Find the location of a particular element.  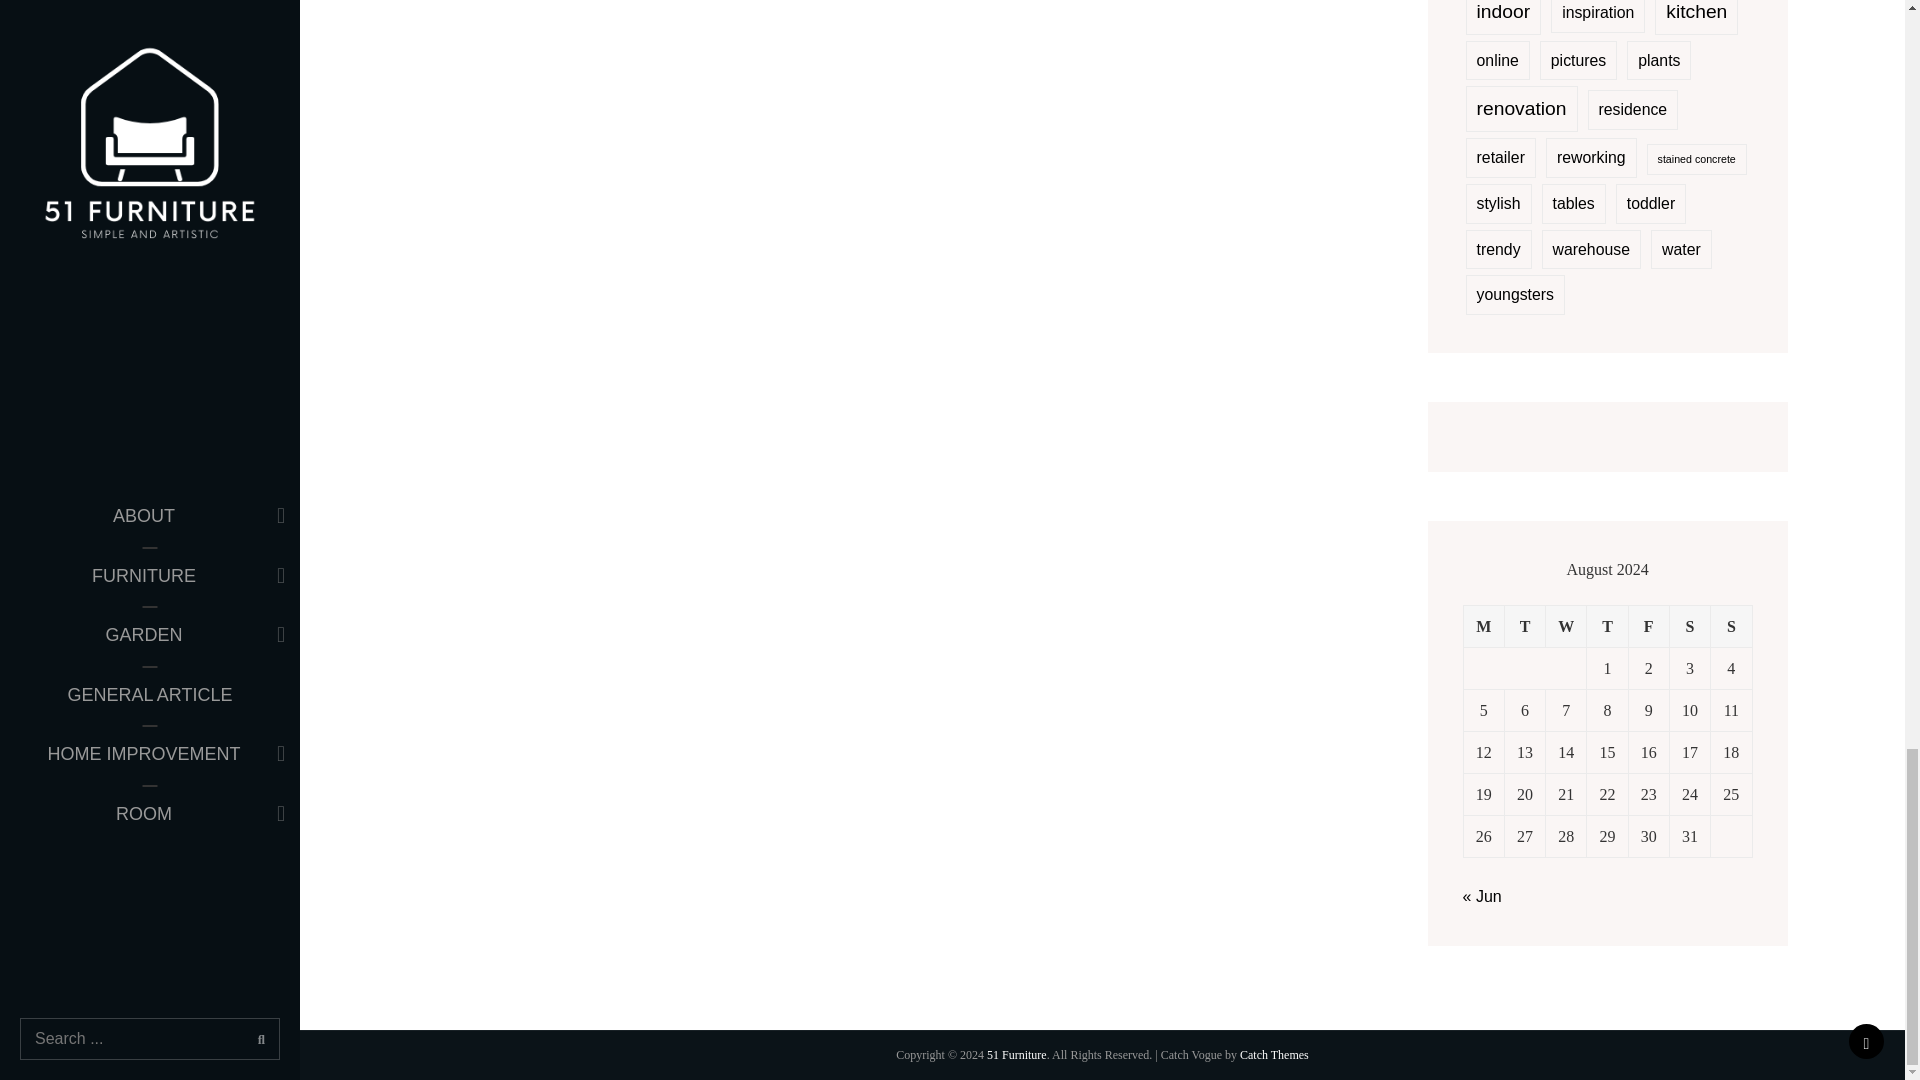

Tuesday is located at coordinates (1524, 625).